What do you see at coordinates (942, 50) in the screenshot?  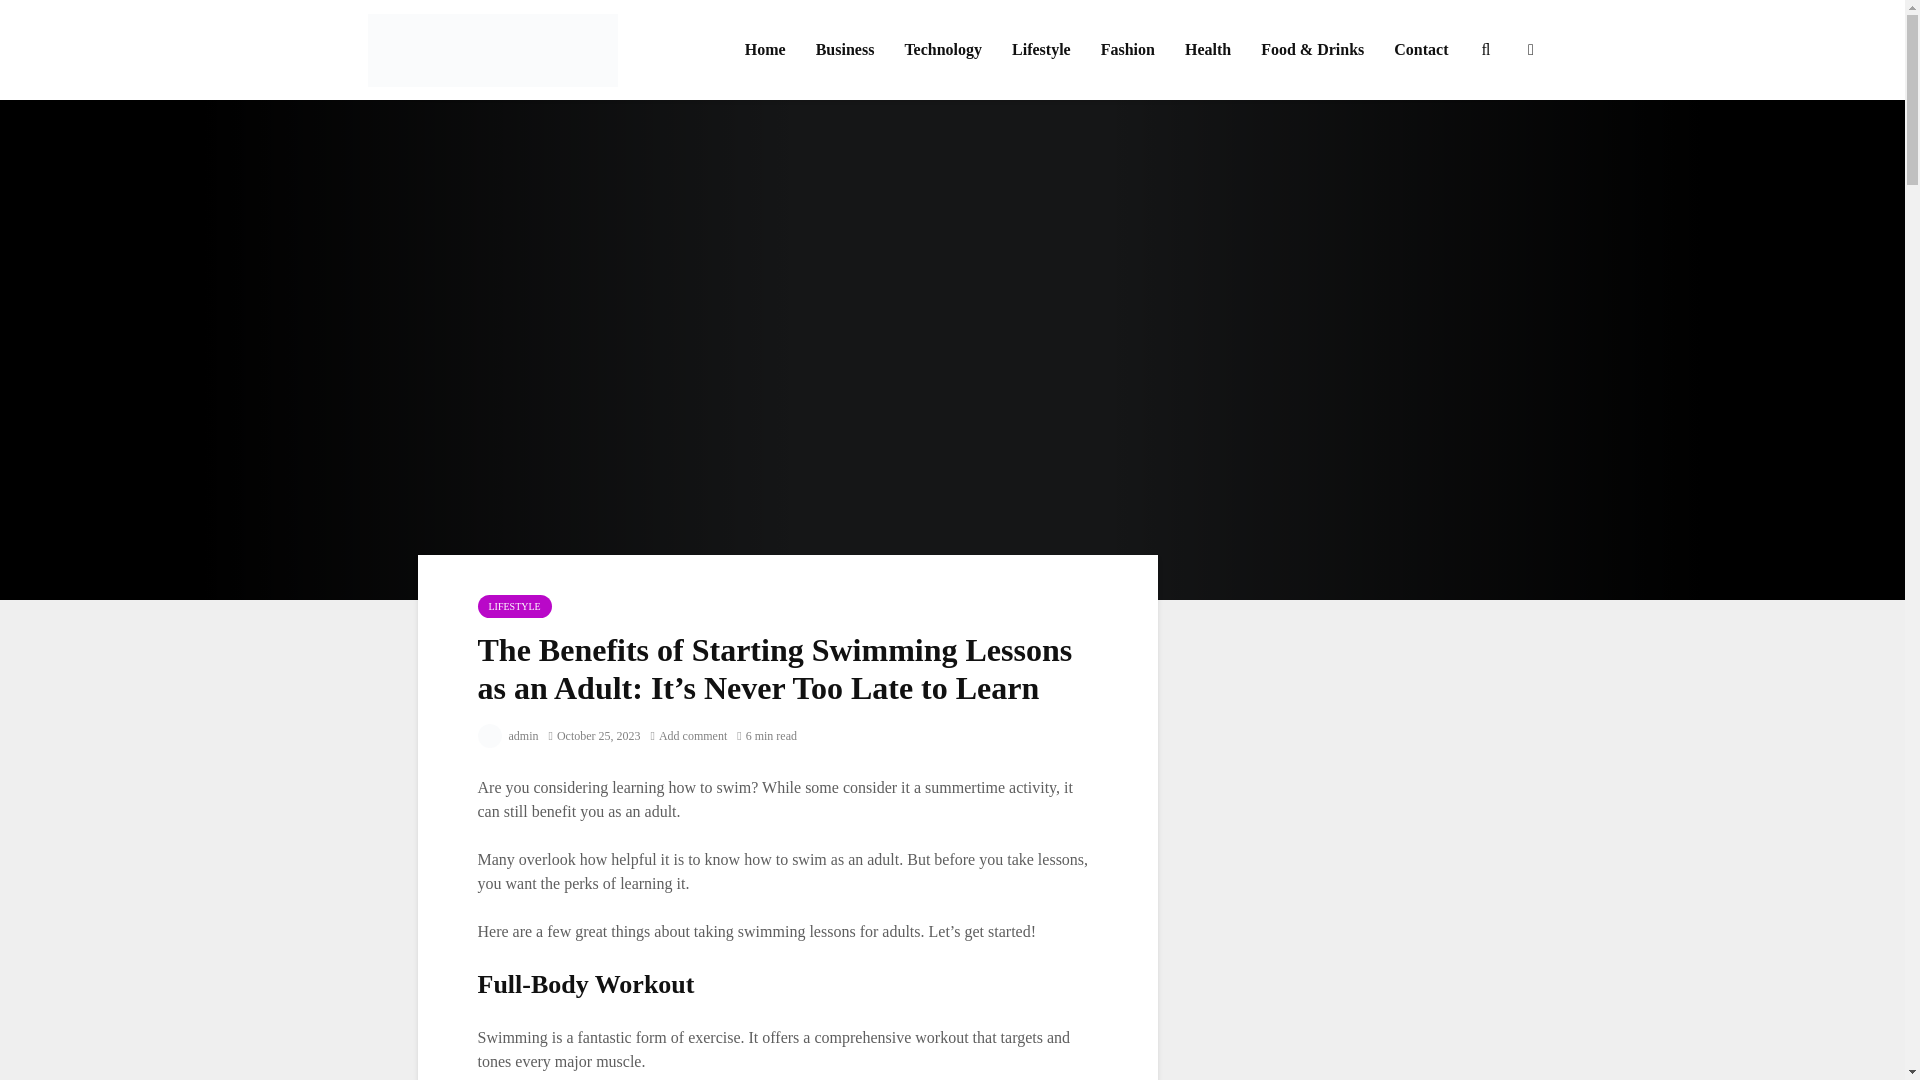 I see `Technology` at bounding box center [942, 50].